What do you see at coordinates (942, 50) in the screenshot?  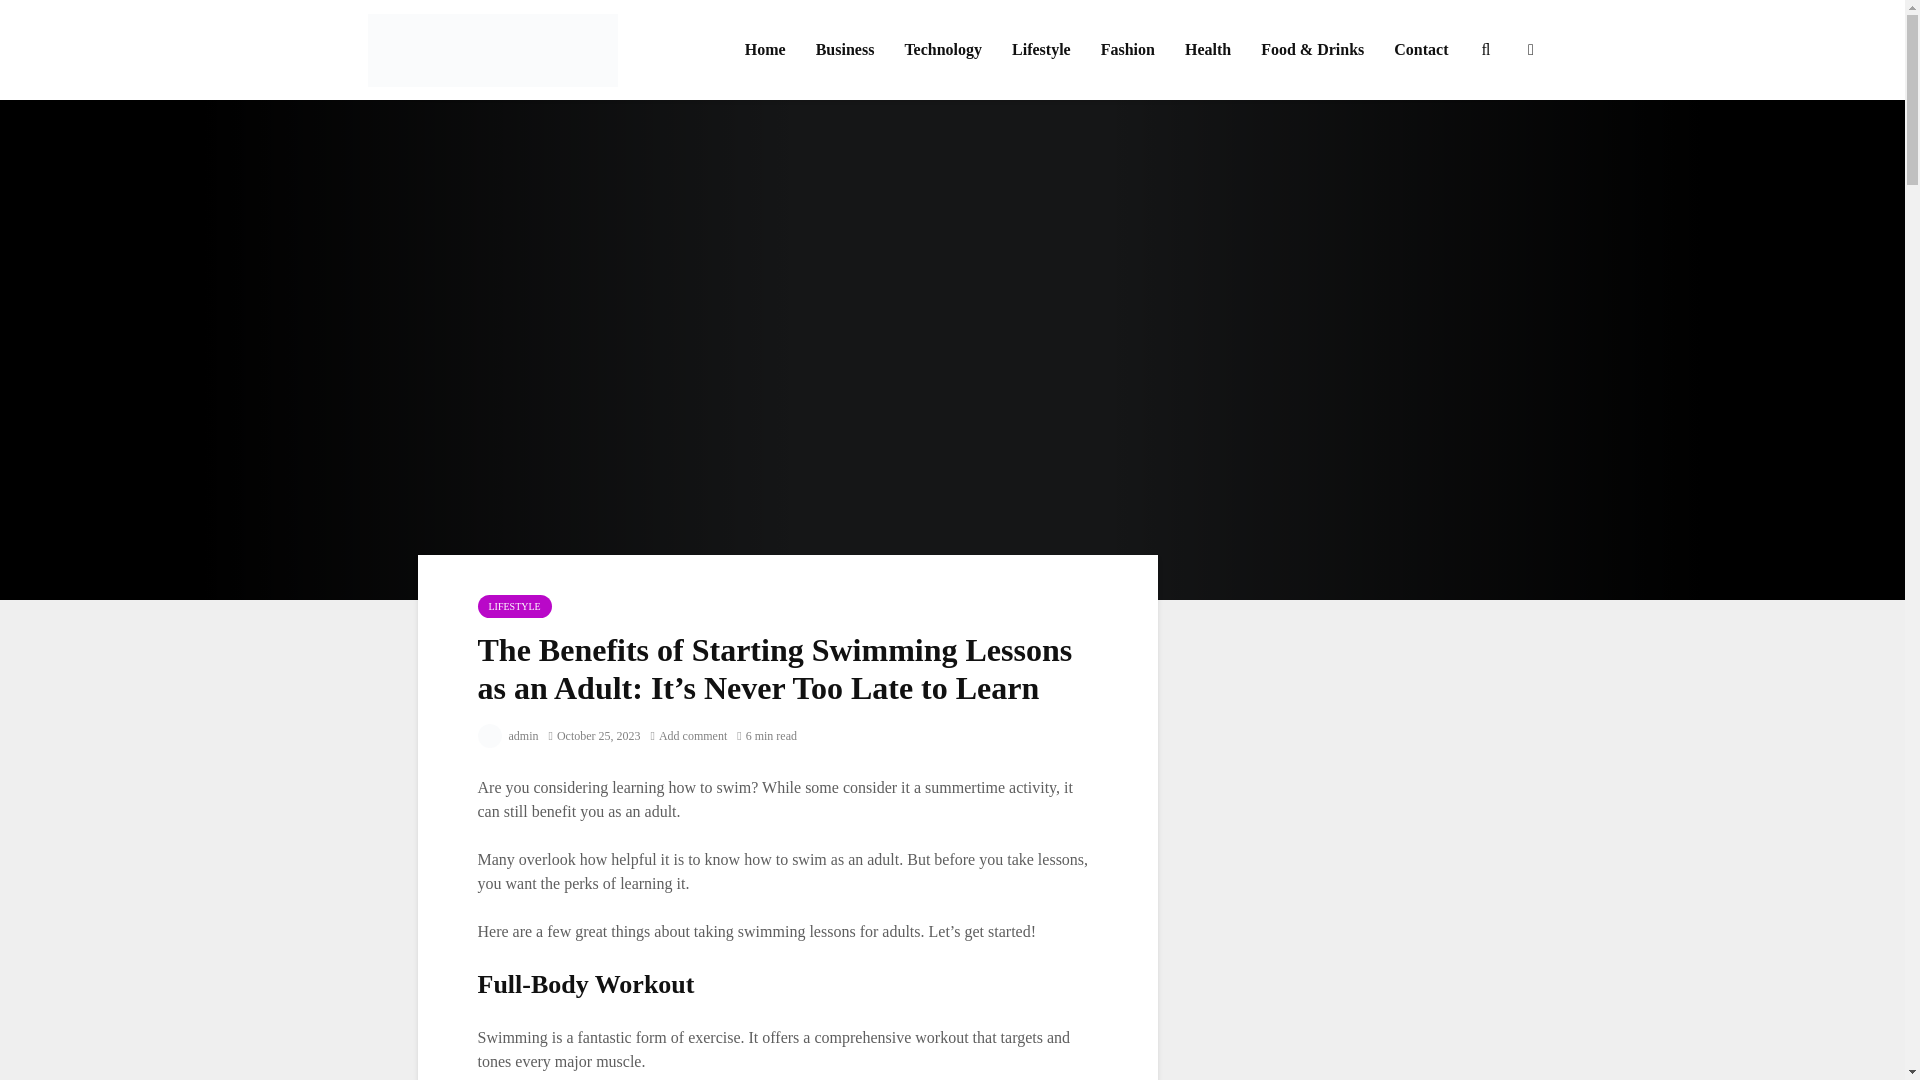 I see `Technology` at bounding box center [942, 50].